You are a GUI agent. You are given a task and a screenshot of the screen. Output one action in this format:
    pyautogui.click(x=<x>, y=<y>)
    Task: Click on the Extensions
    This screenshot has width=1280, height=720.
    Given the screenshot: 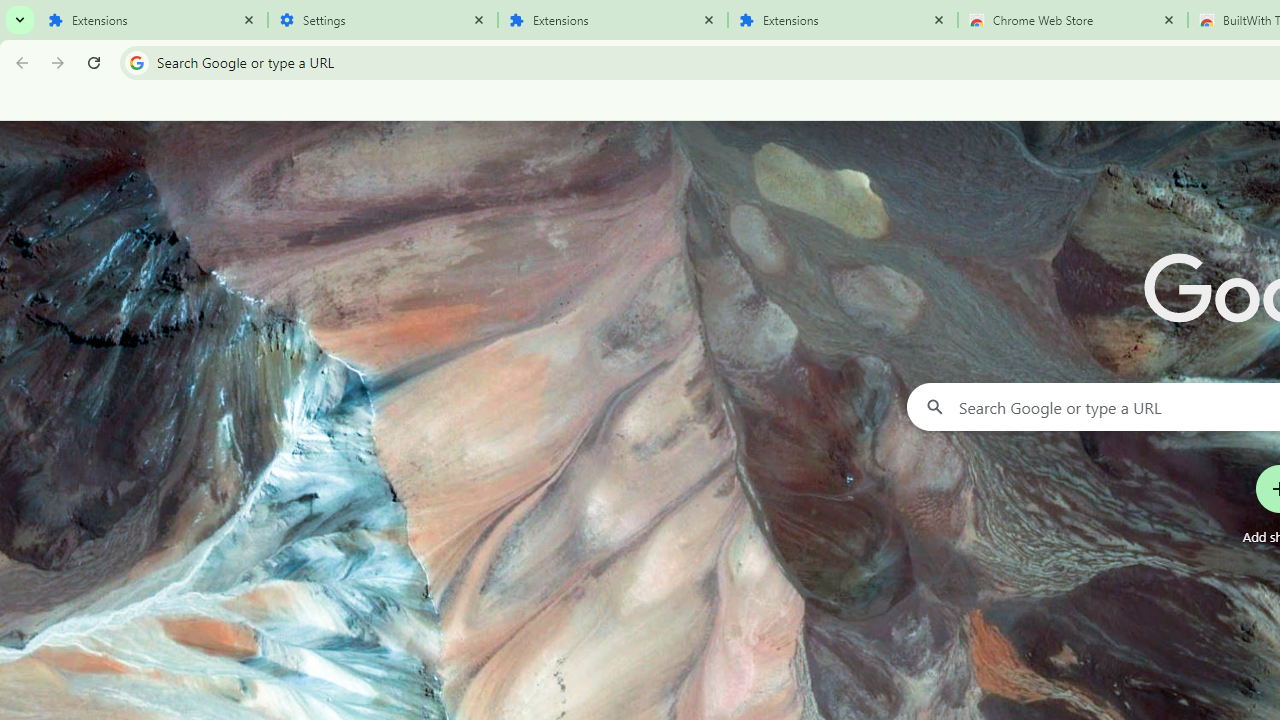 What is the action you would take?
    pyautogui.click(x=612, y=20)
    